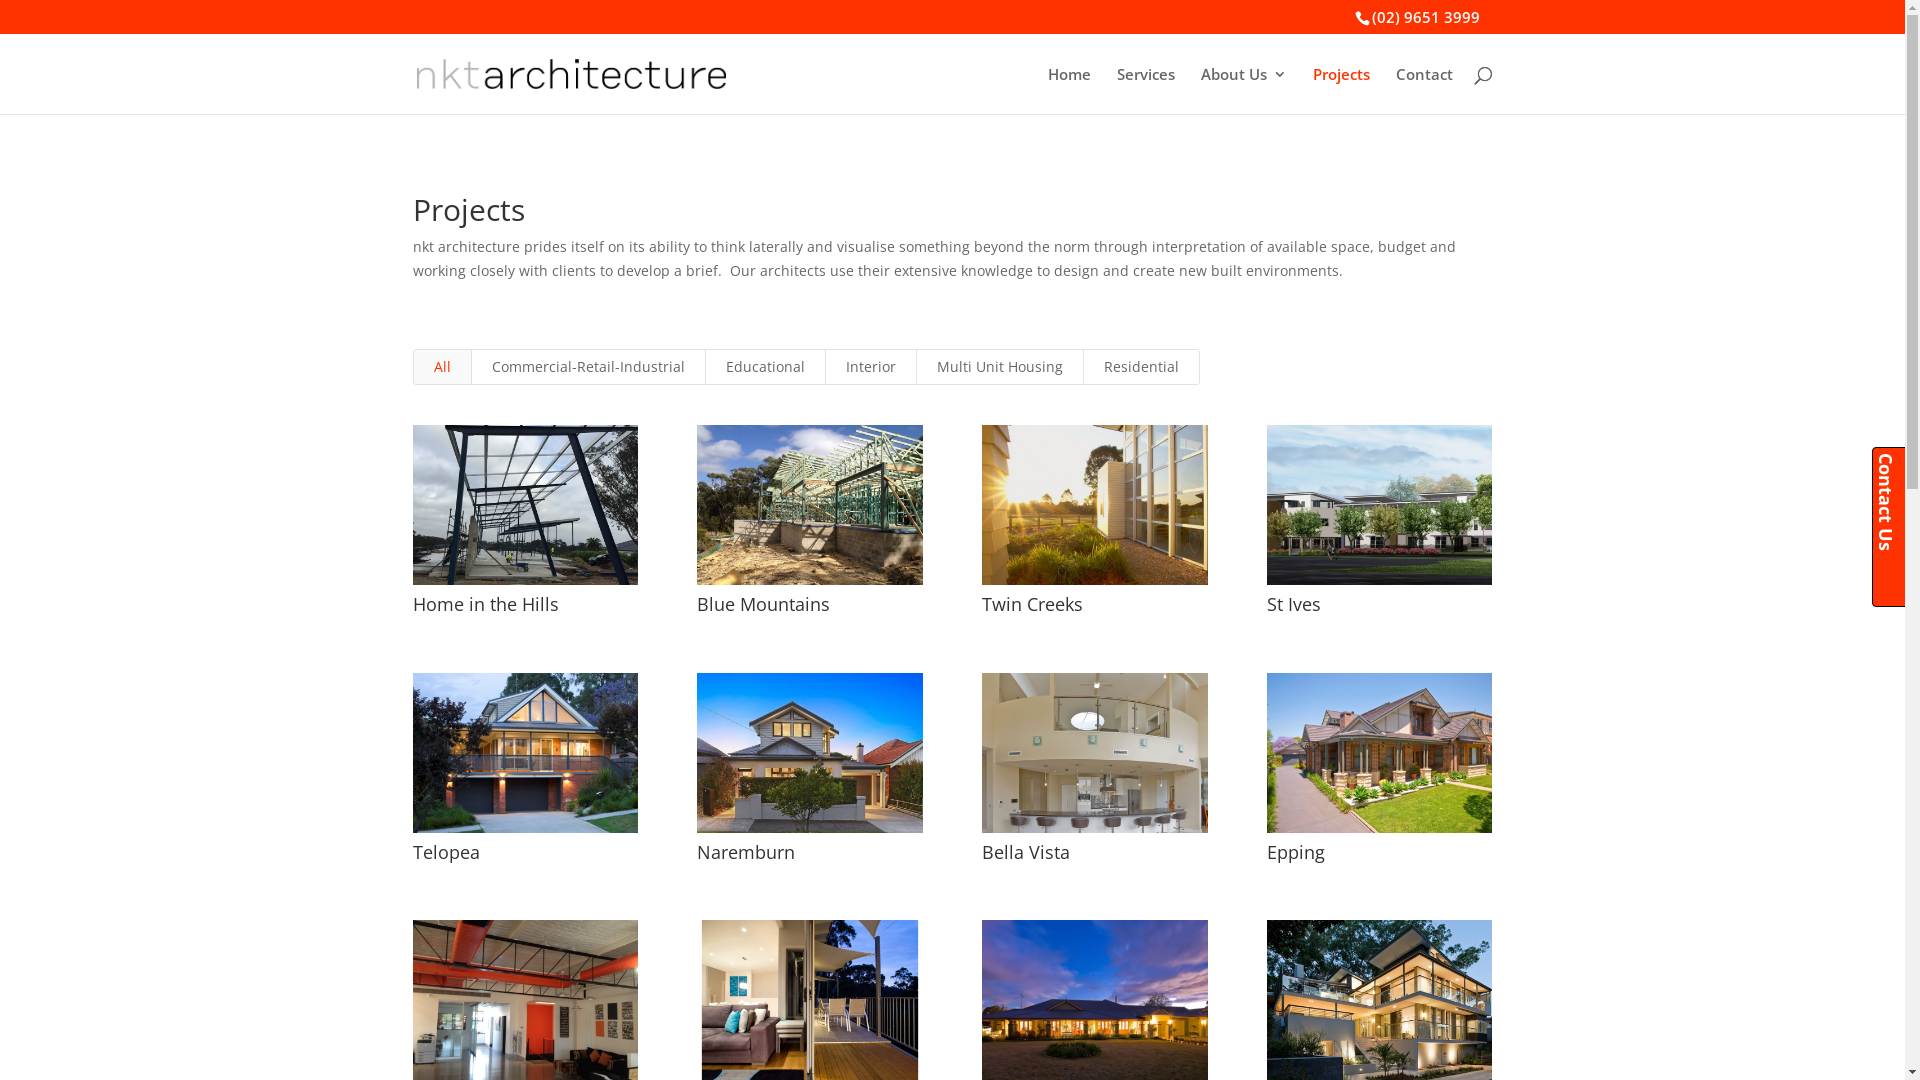 This screenshot has height=1080, width=1920. Describe the element at coordinates (485, 604) in the screenshot. I see `Home in the Hills` at that location.